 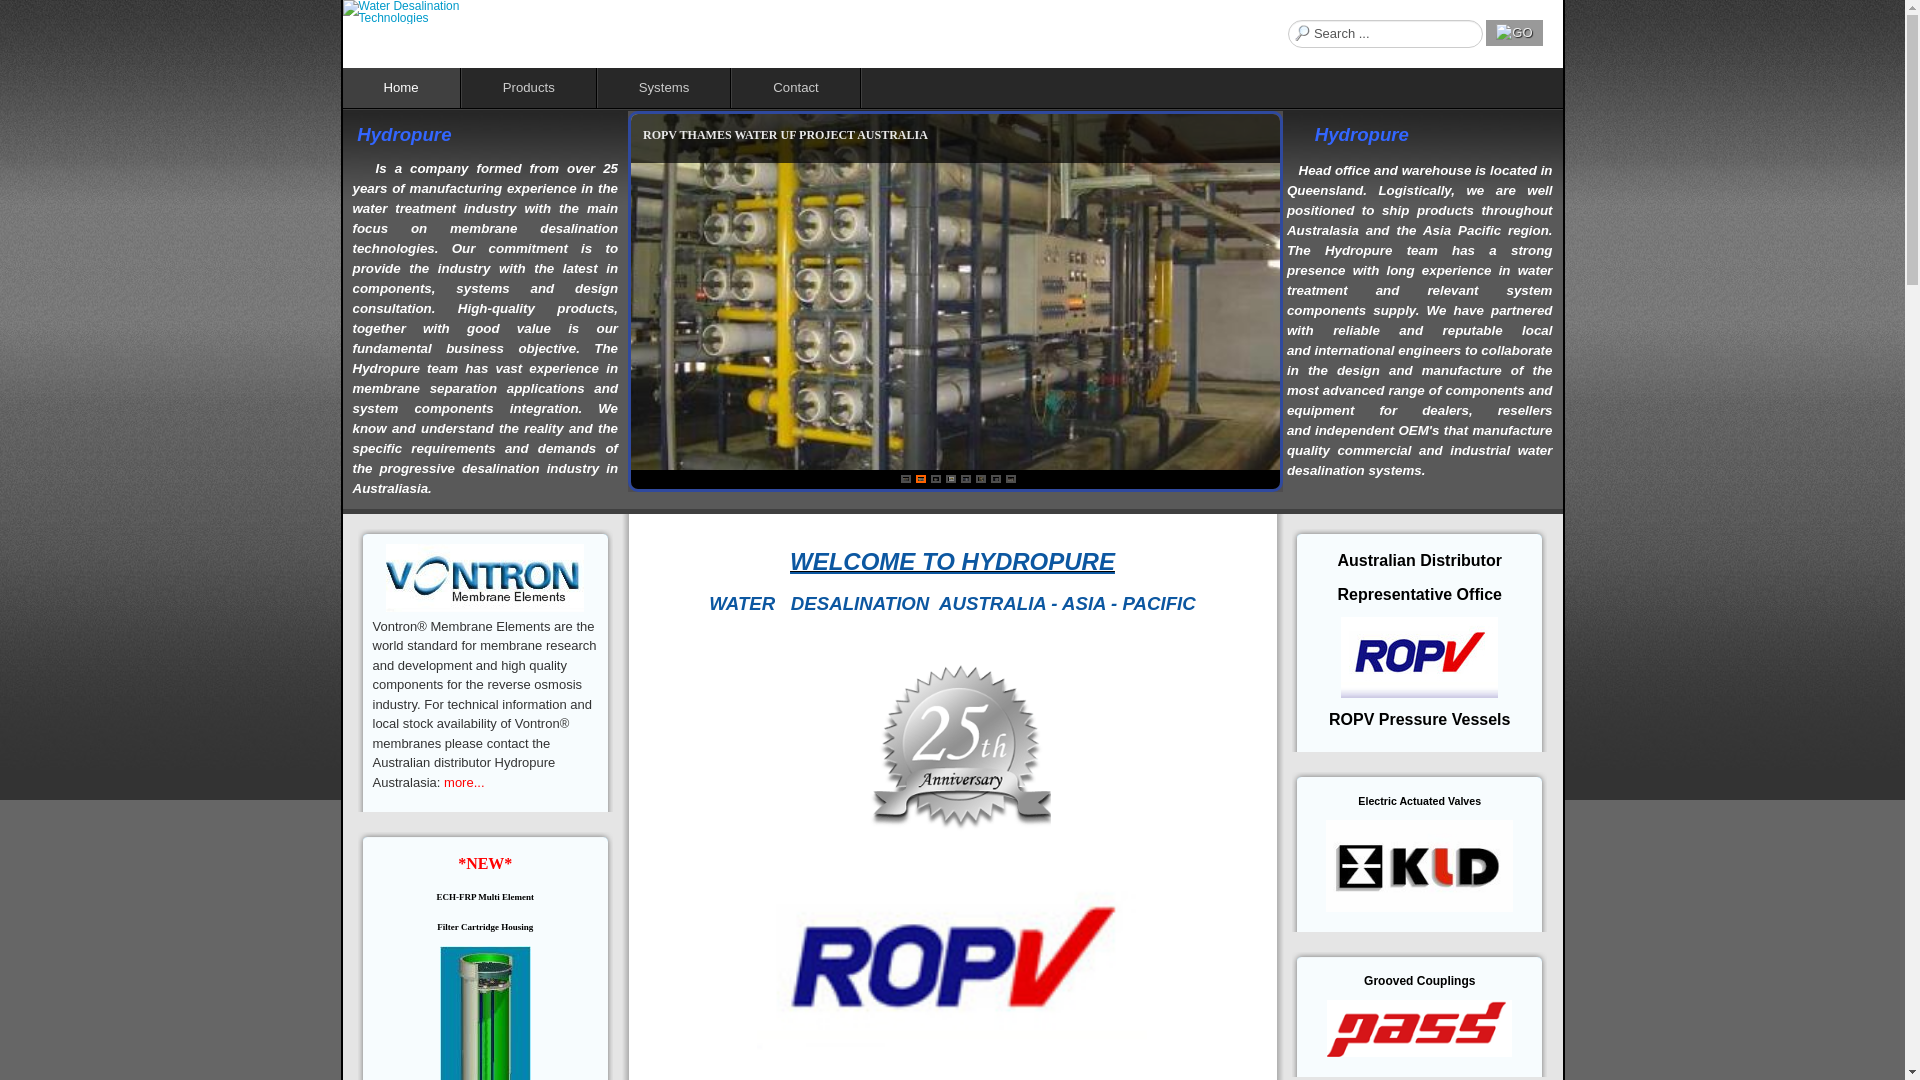 What do you see at coordinates (401, 88) in the screenshot?
I see `Home` at bounding box center [401, 88].